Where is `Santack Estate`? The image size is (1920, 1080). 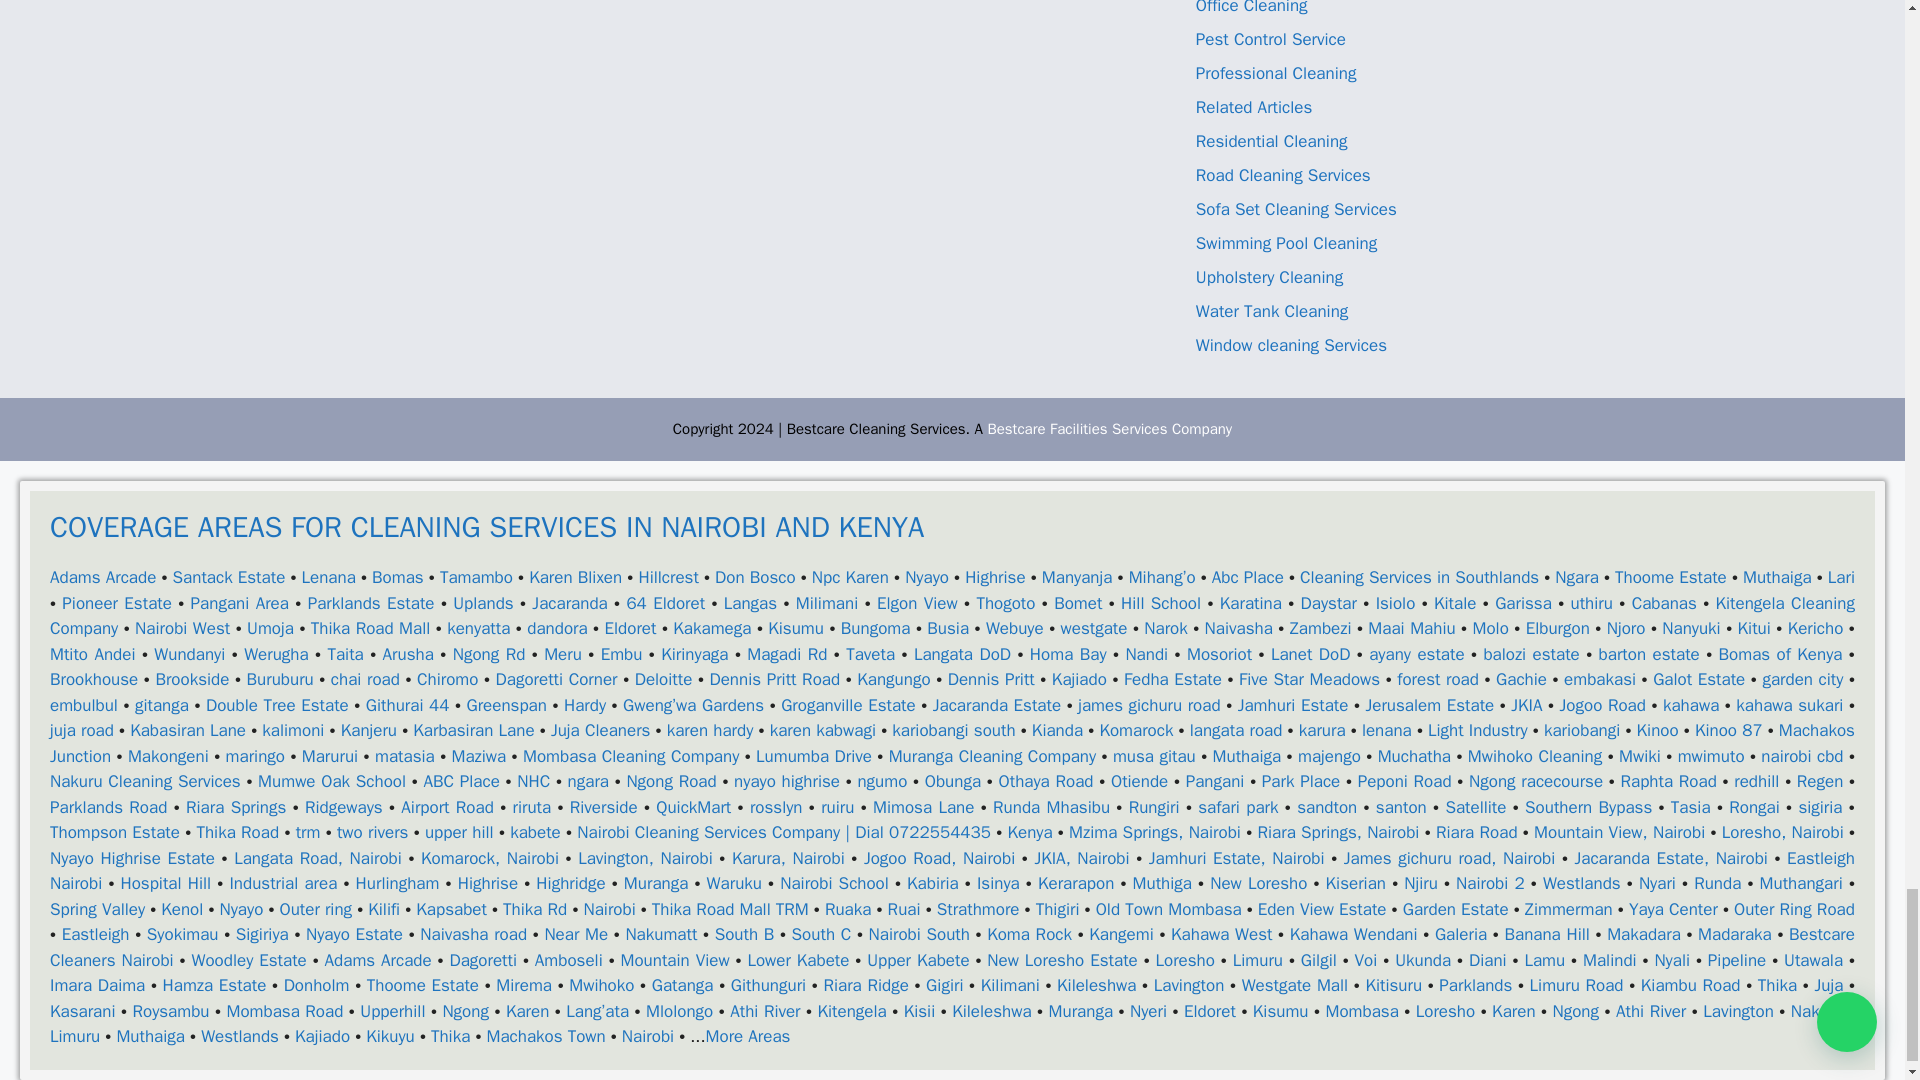
Santack Estate is located at coordinates (229, 577).